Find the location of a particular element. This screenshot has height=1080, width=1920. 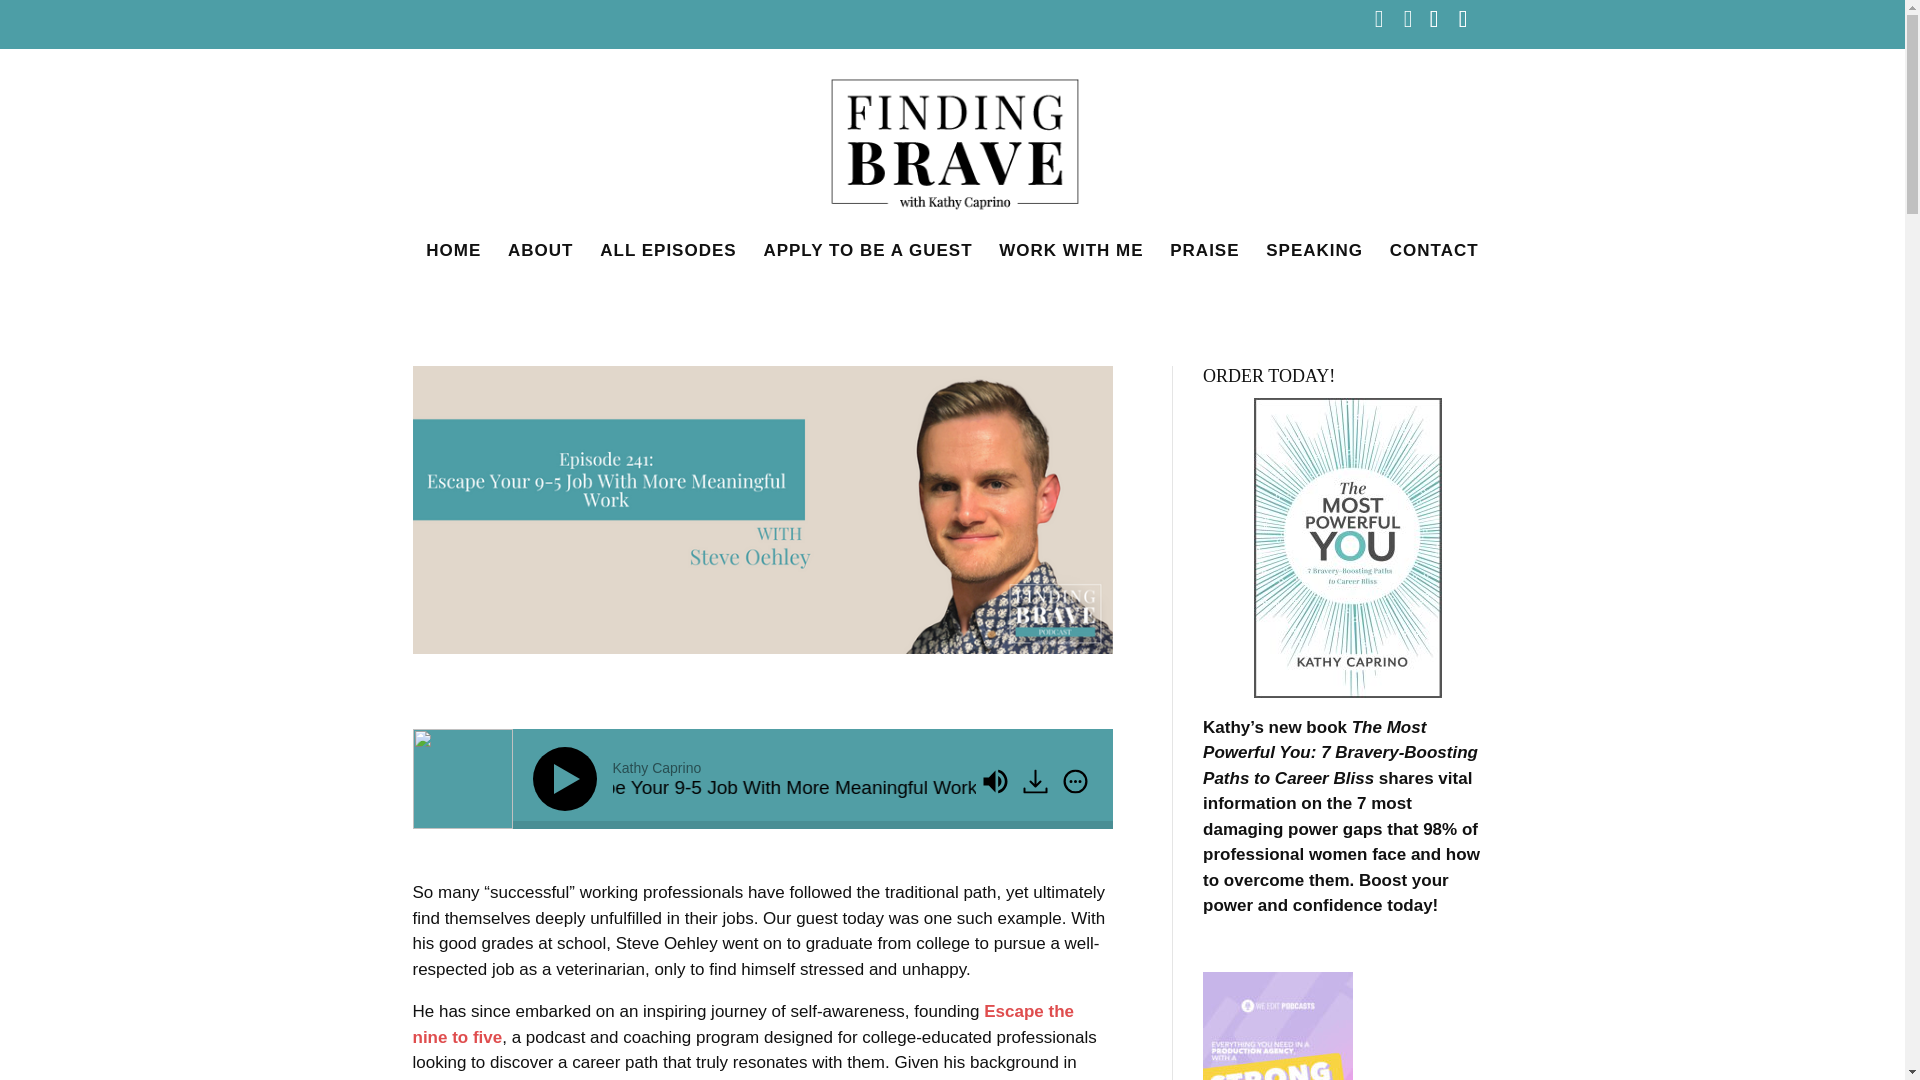

ABOUT is located at coordinates (540, 264).